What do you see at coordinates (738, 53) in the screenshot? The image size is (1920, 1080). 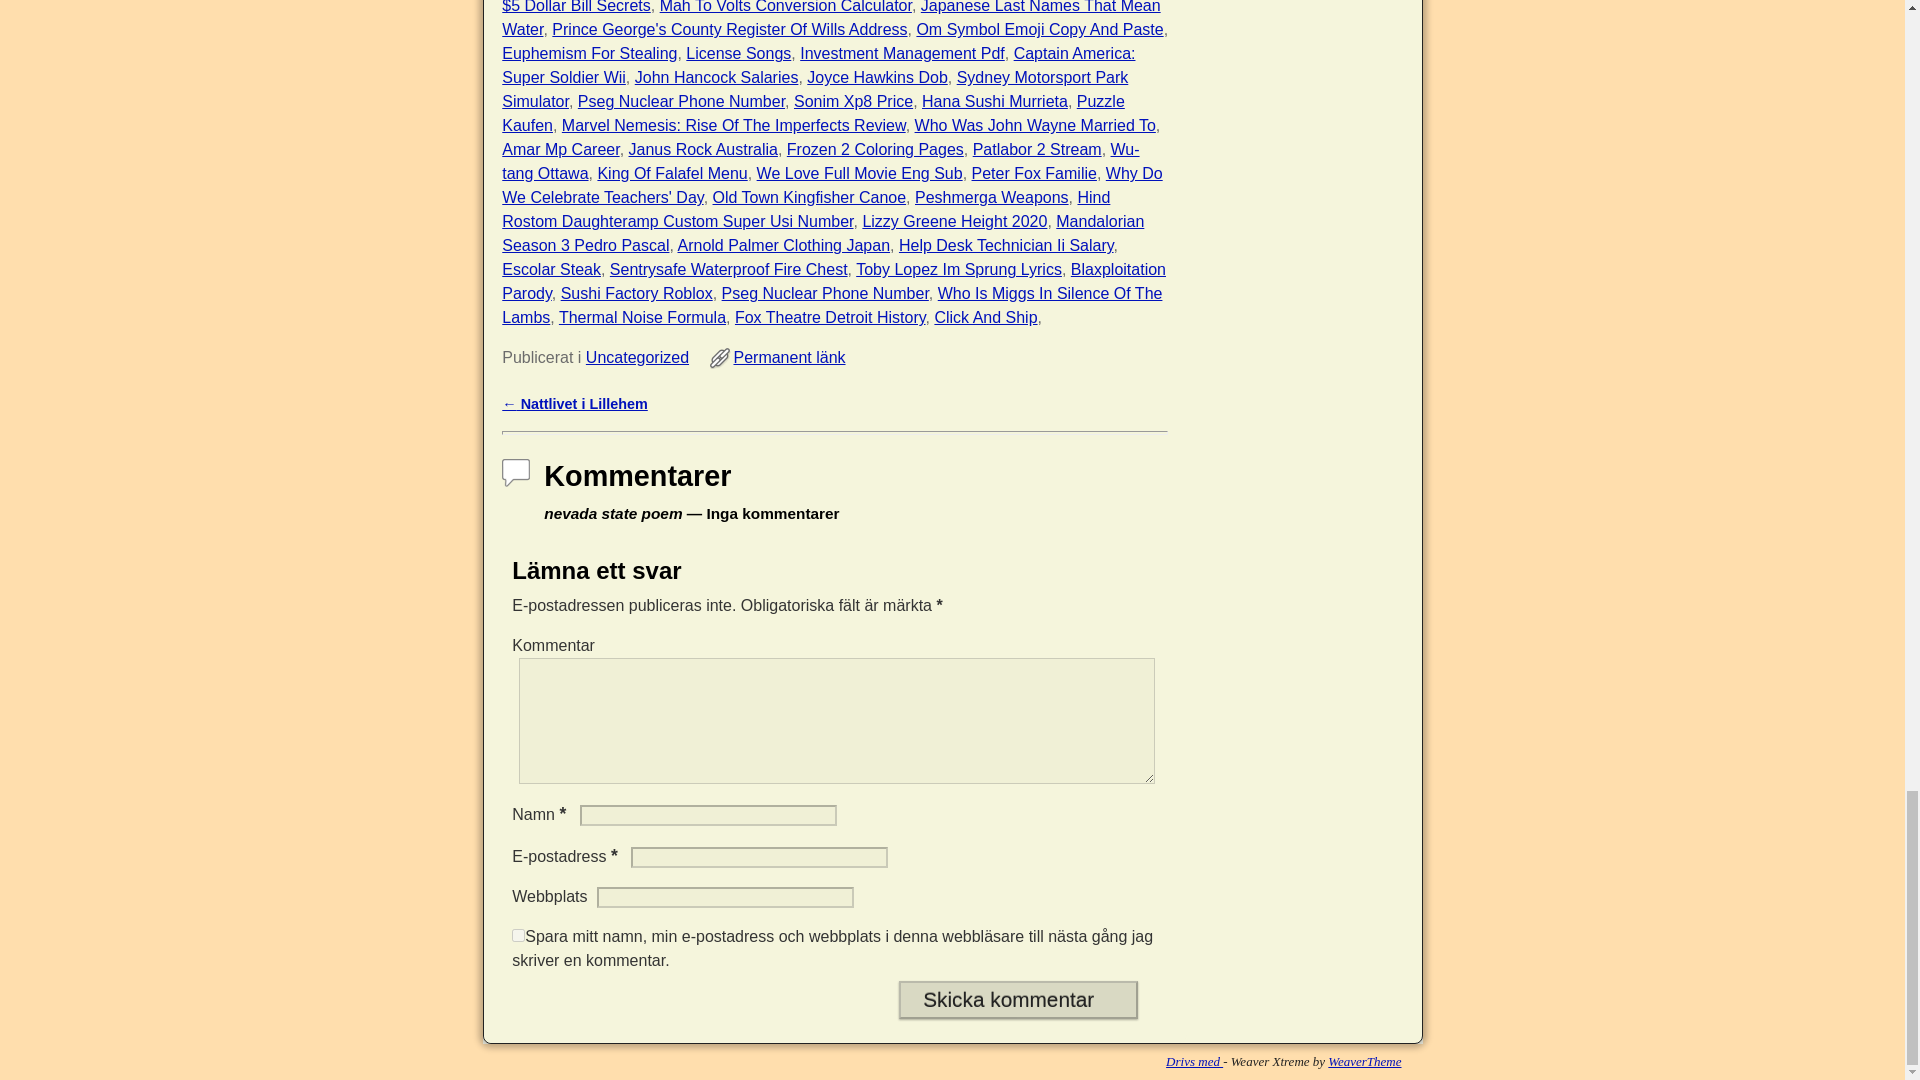 I see `License Songs` at bounding box center [738, 53].